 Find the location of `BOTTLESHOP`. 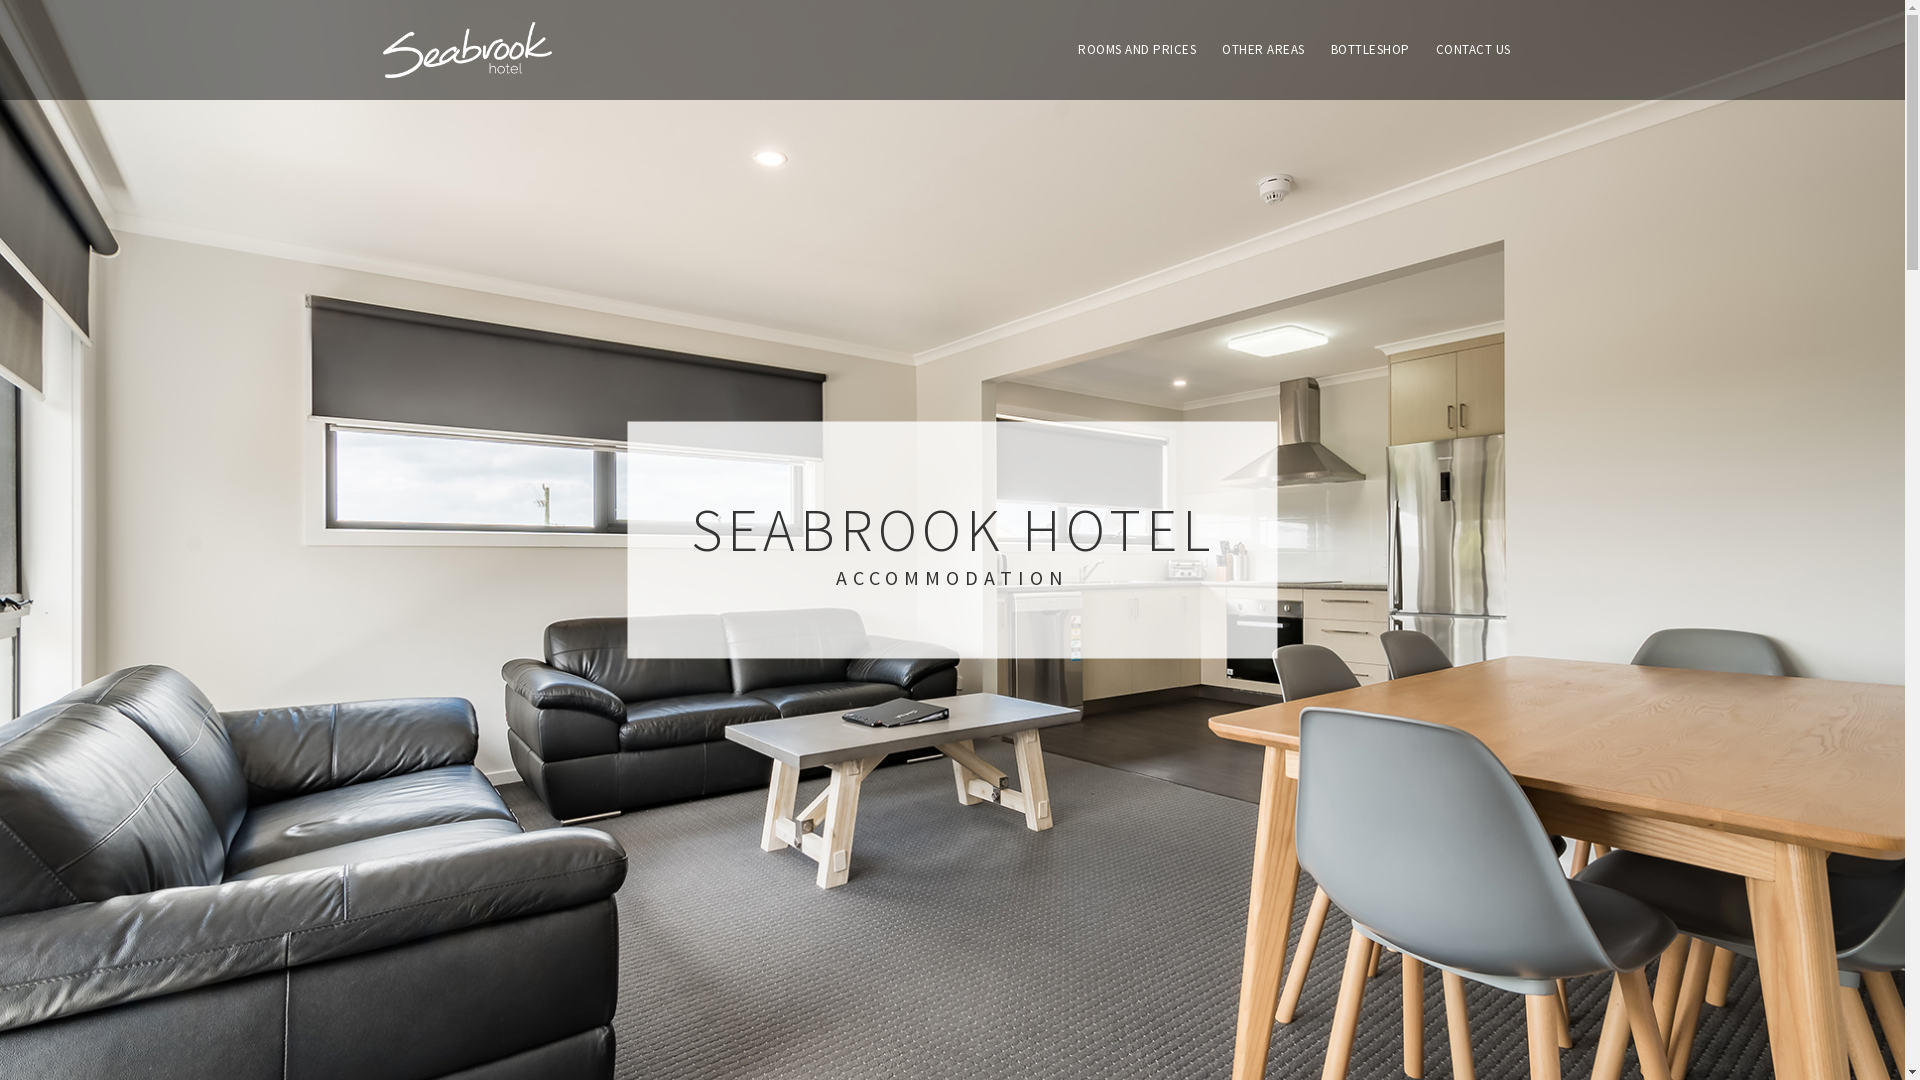

BOTTLESHOP is located at coordinates (1370, 50).